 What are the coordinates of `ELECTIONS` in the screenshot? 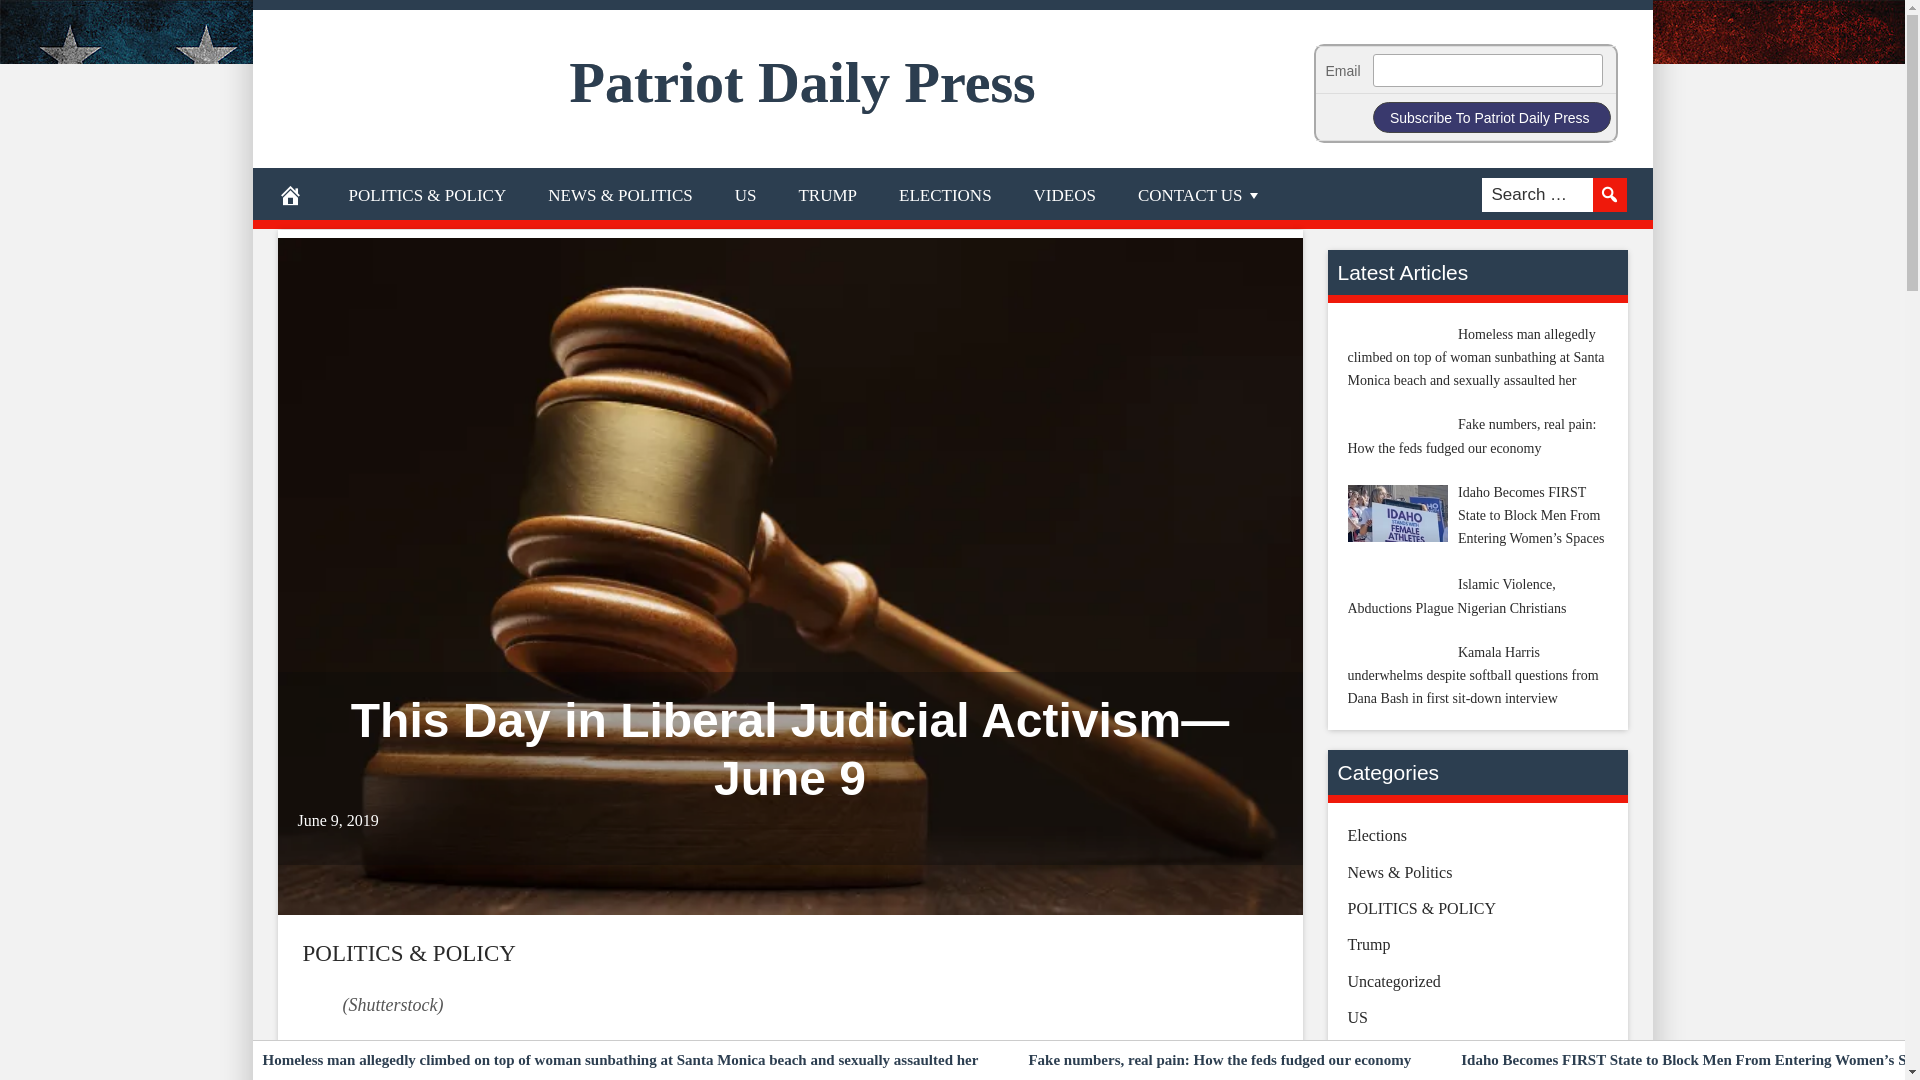 It's located at (945, 194).